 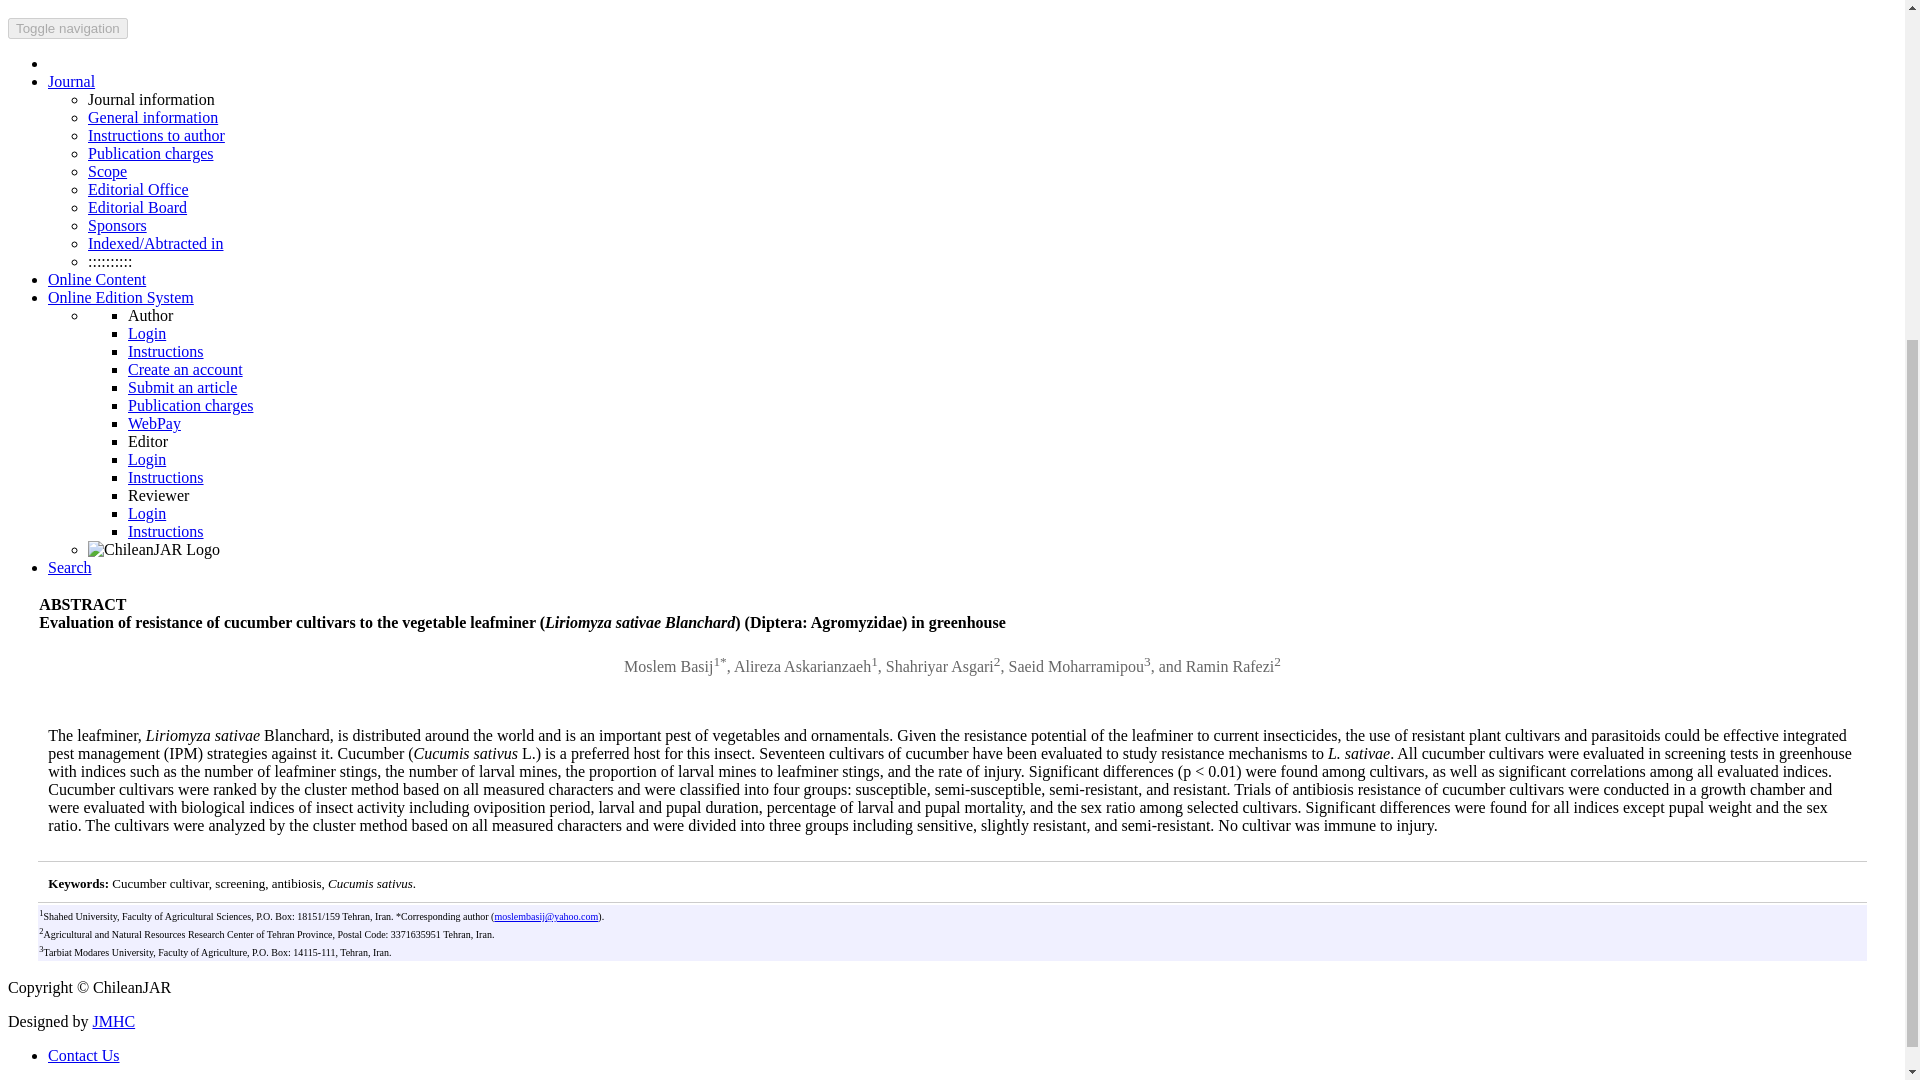 What do you see at coordinates (71, 81) in the screenshot?
I see `Journal` at bounding box center [71, 81].